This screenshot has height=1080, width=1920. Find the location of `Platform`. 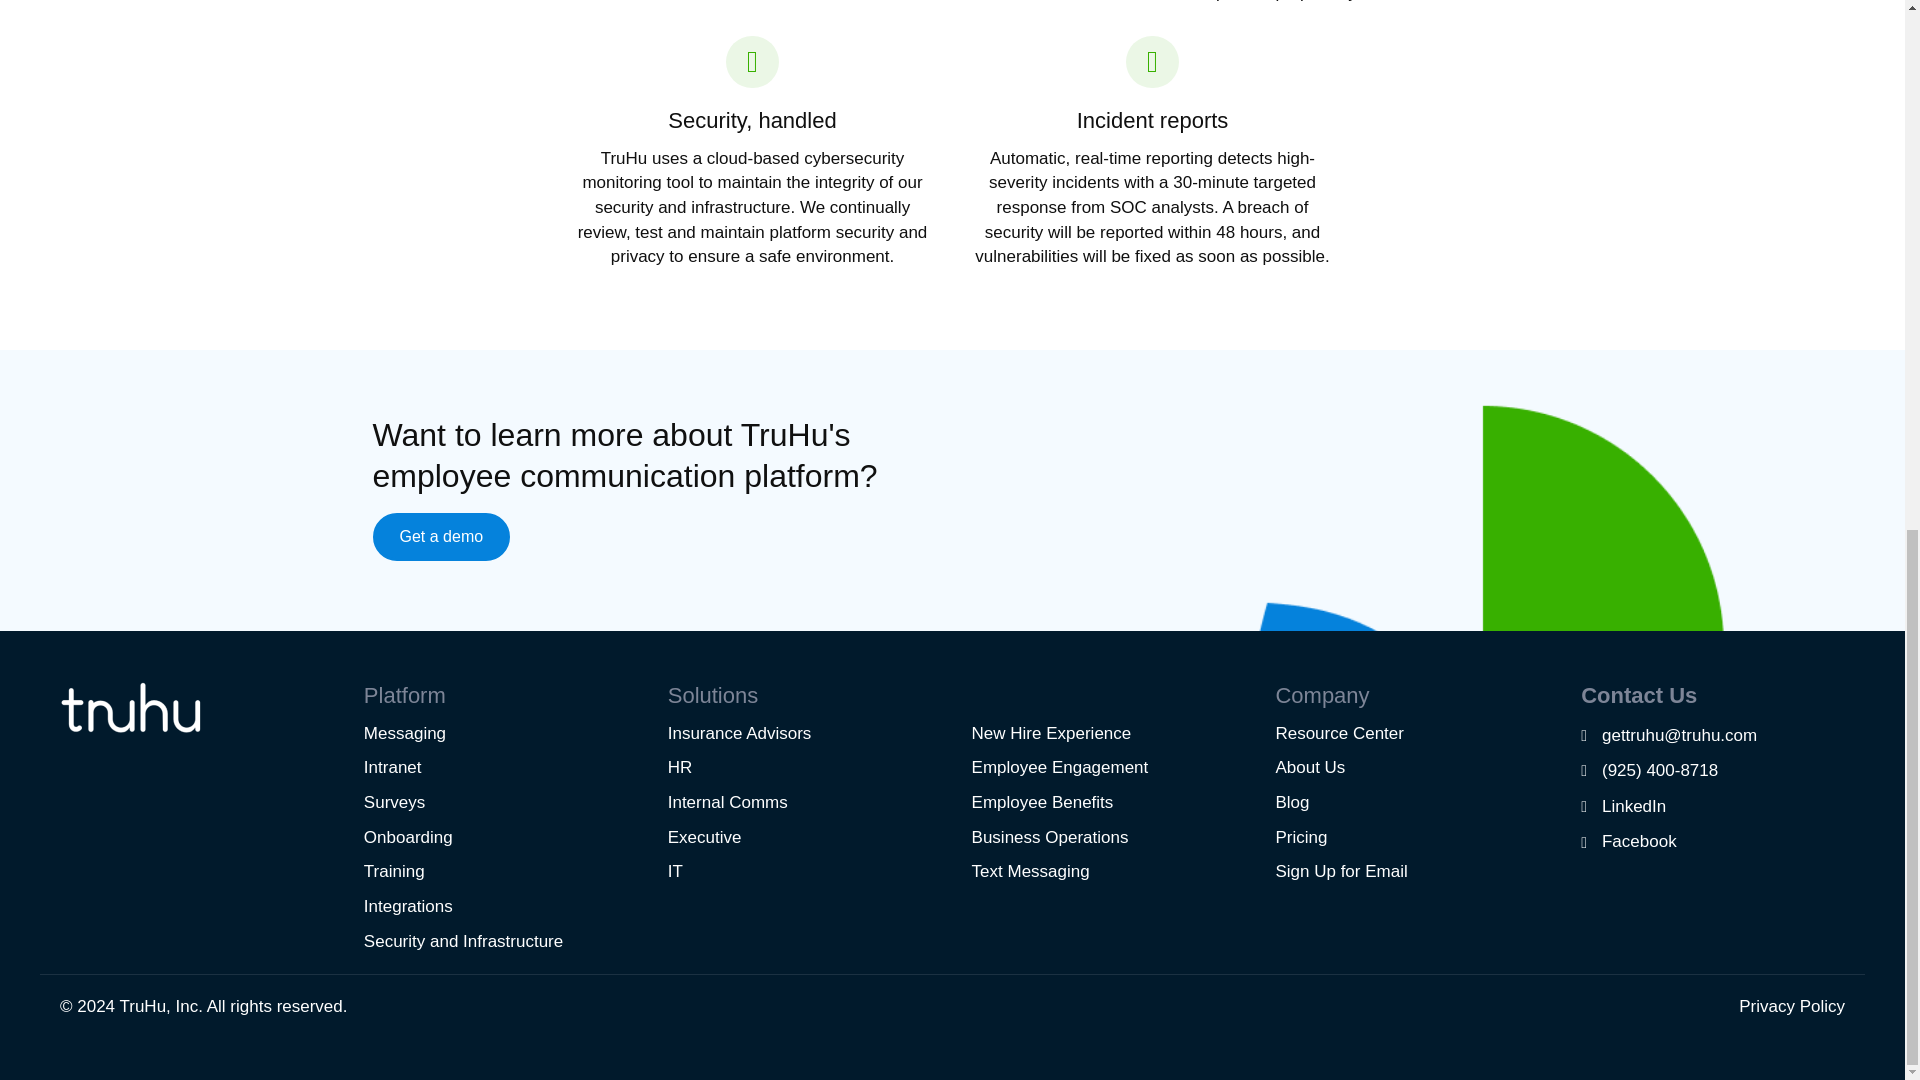

Platform is located at coordinates (404, 695).